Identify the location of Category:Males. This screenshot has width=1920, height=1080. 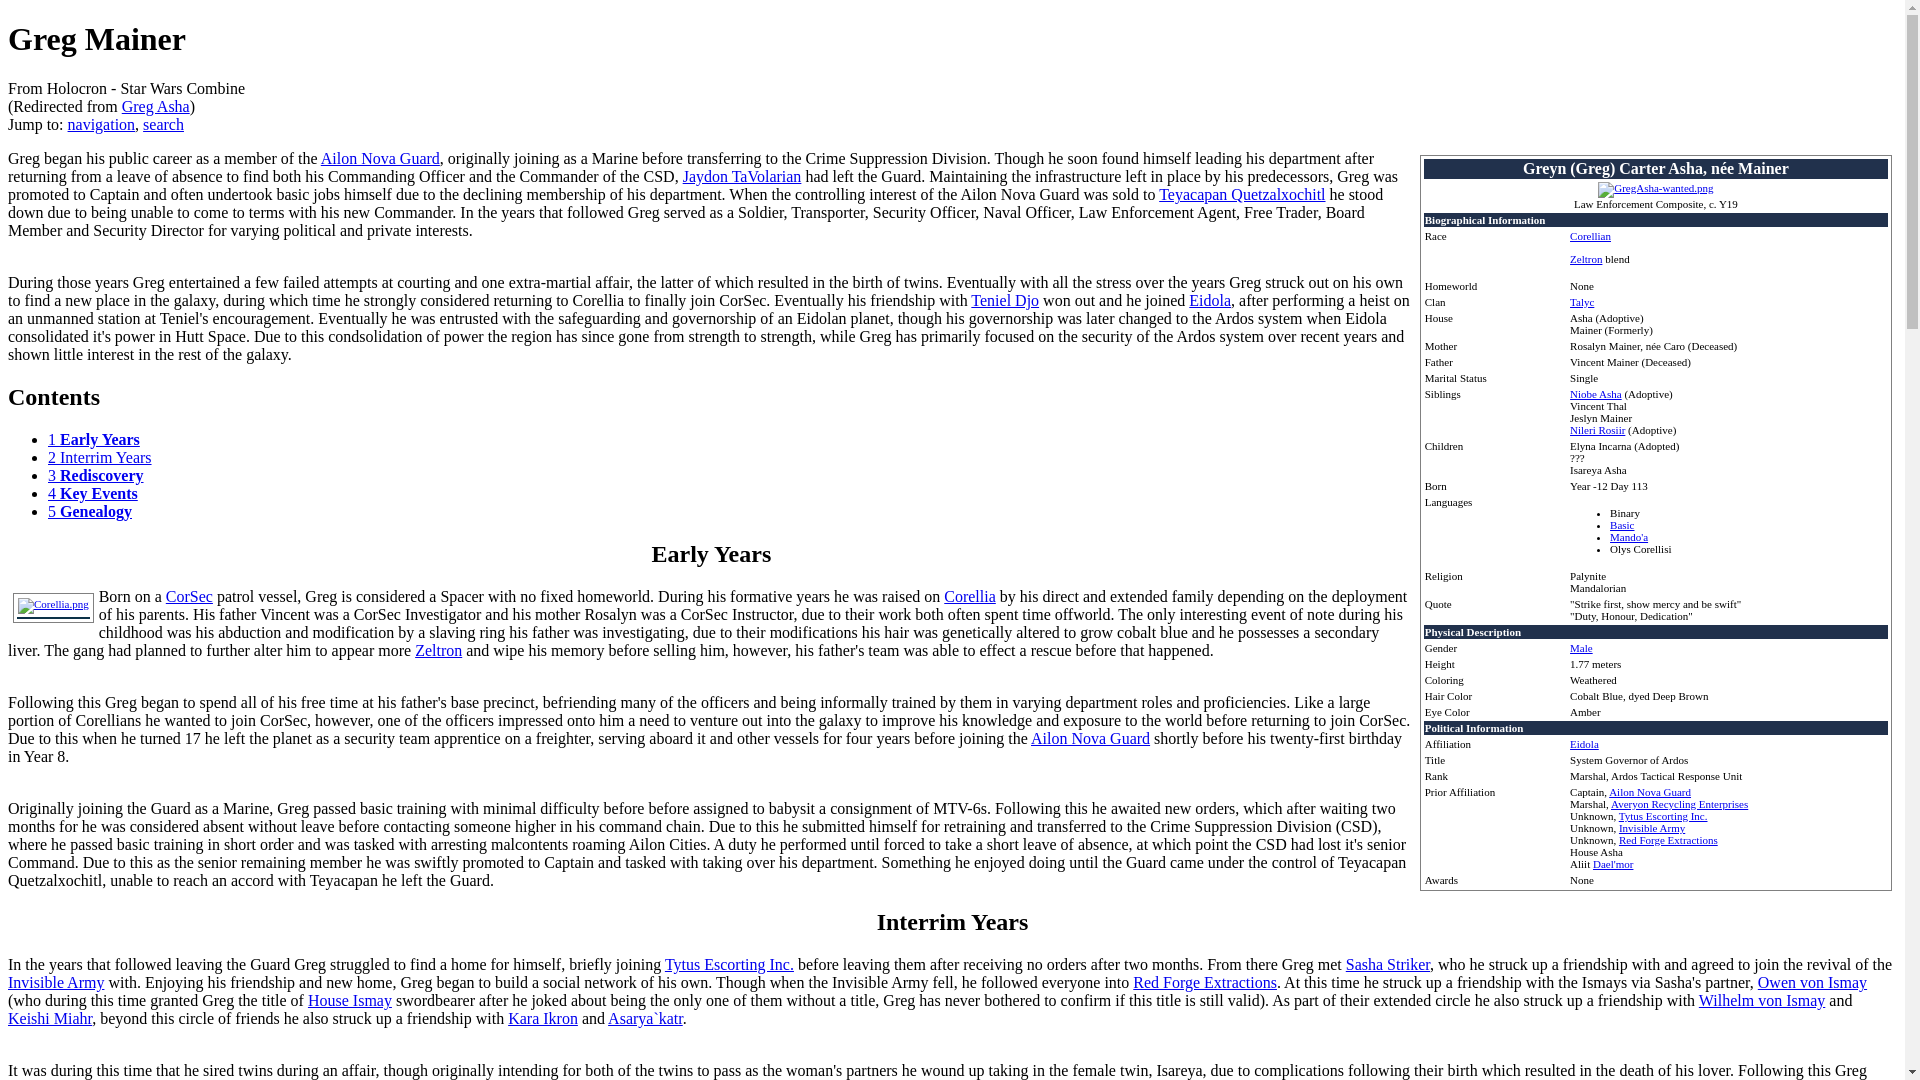
(1582, 648).